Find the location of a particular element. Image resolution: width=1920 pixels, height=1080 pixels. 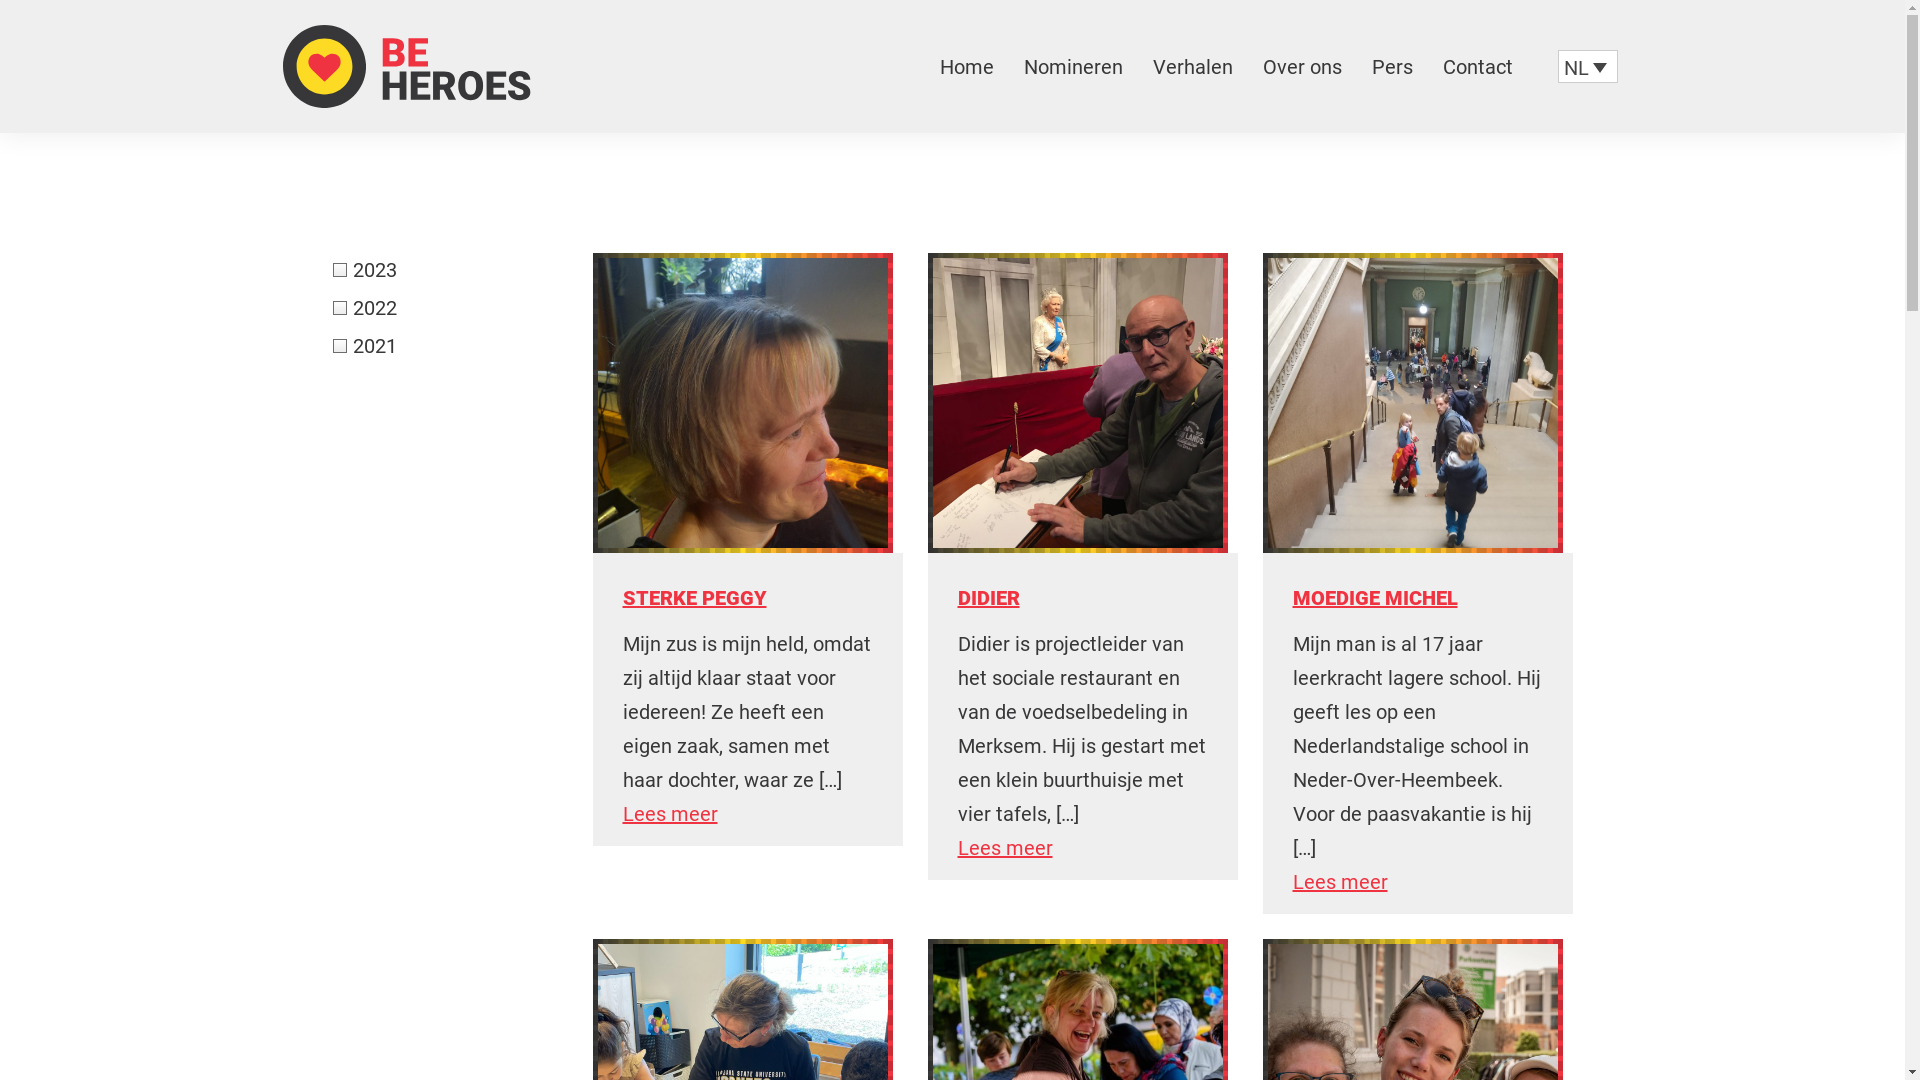

Over ons is located at coordinates (1302, 67).